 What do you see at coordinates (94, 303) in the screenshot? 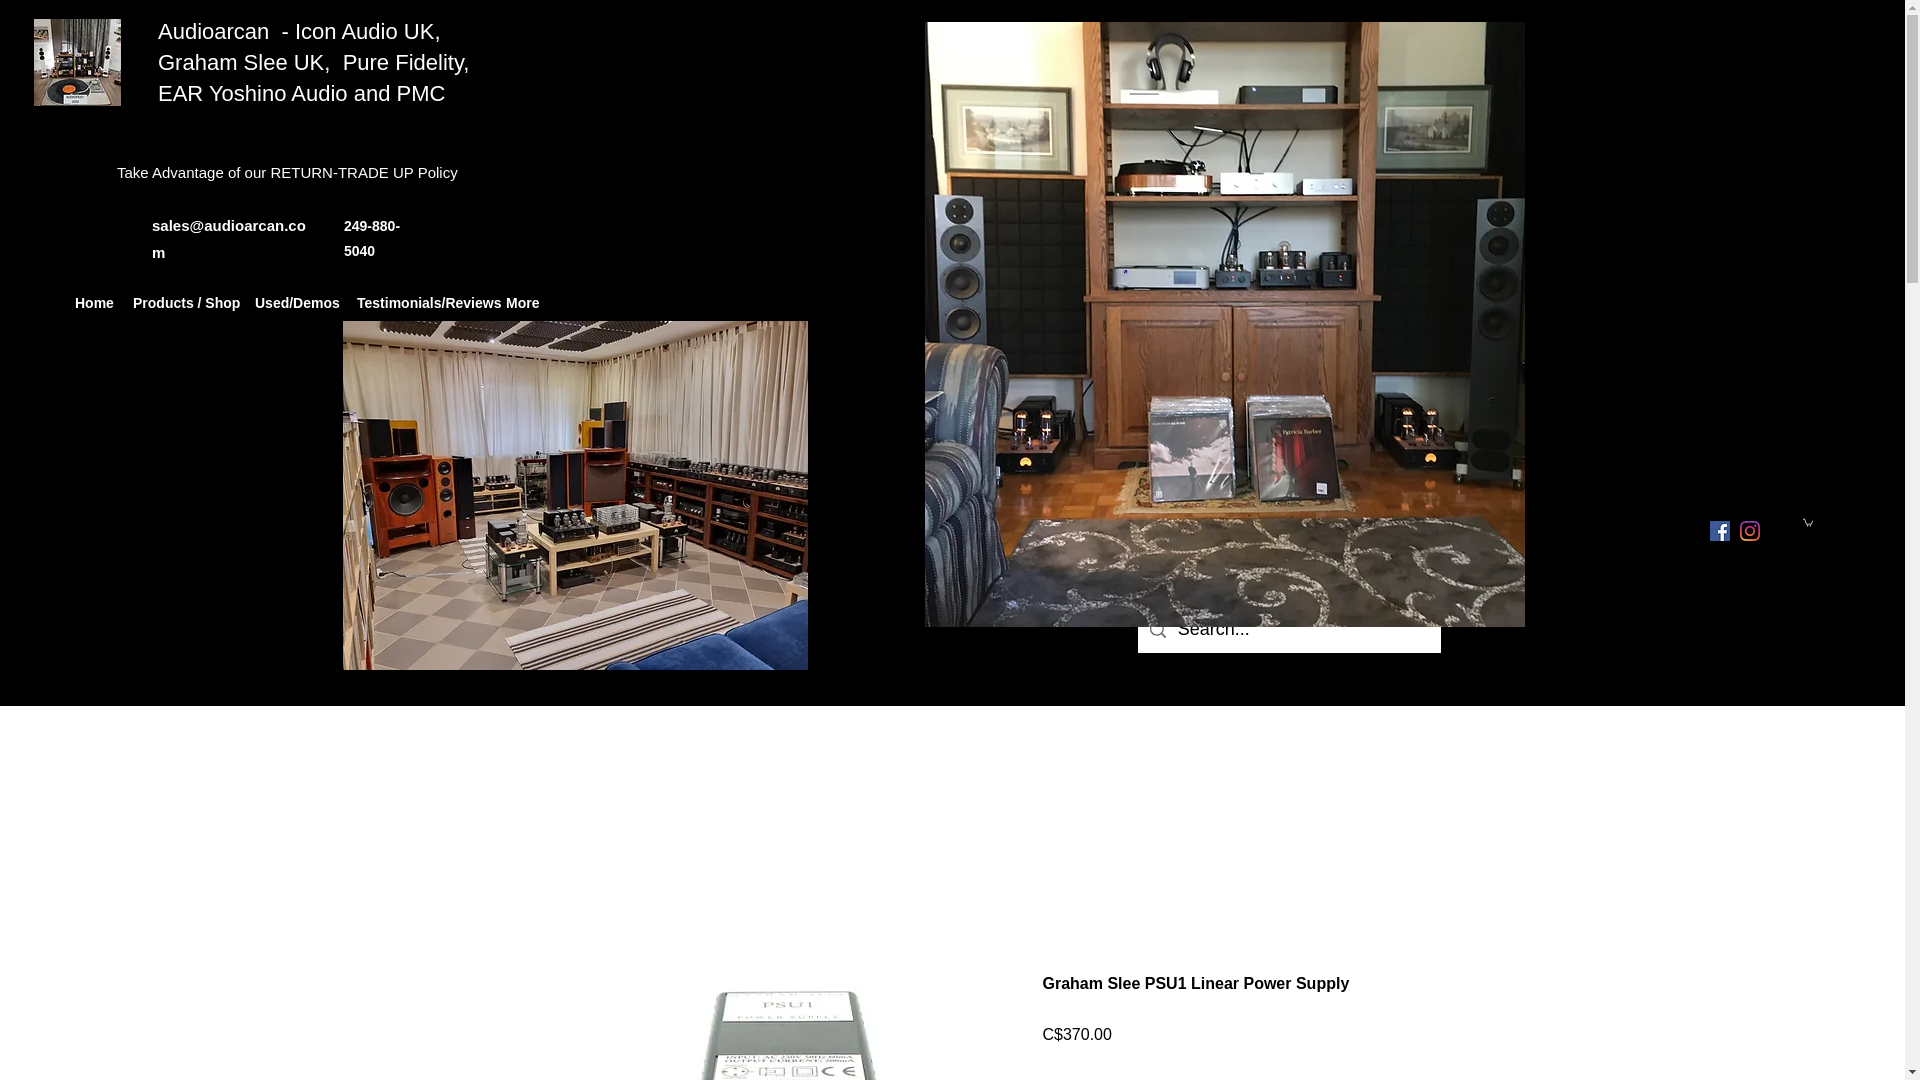
I see `Home` at bounding box center [94, 303].